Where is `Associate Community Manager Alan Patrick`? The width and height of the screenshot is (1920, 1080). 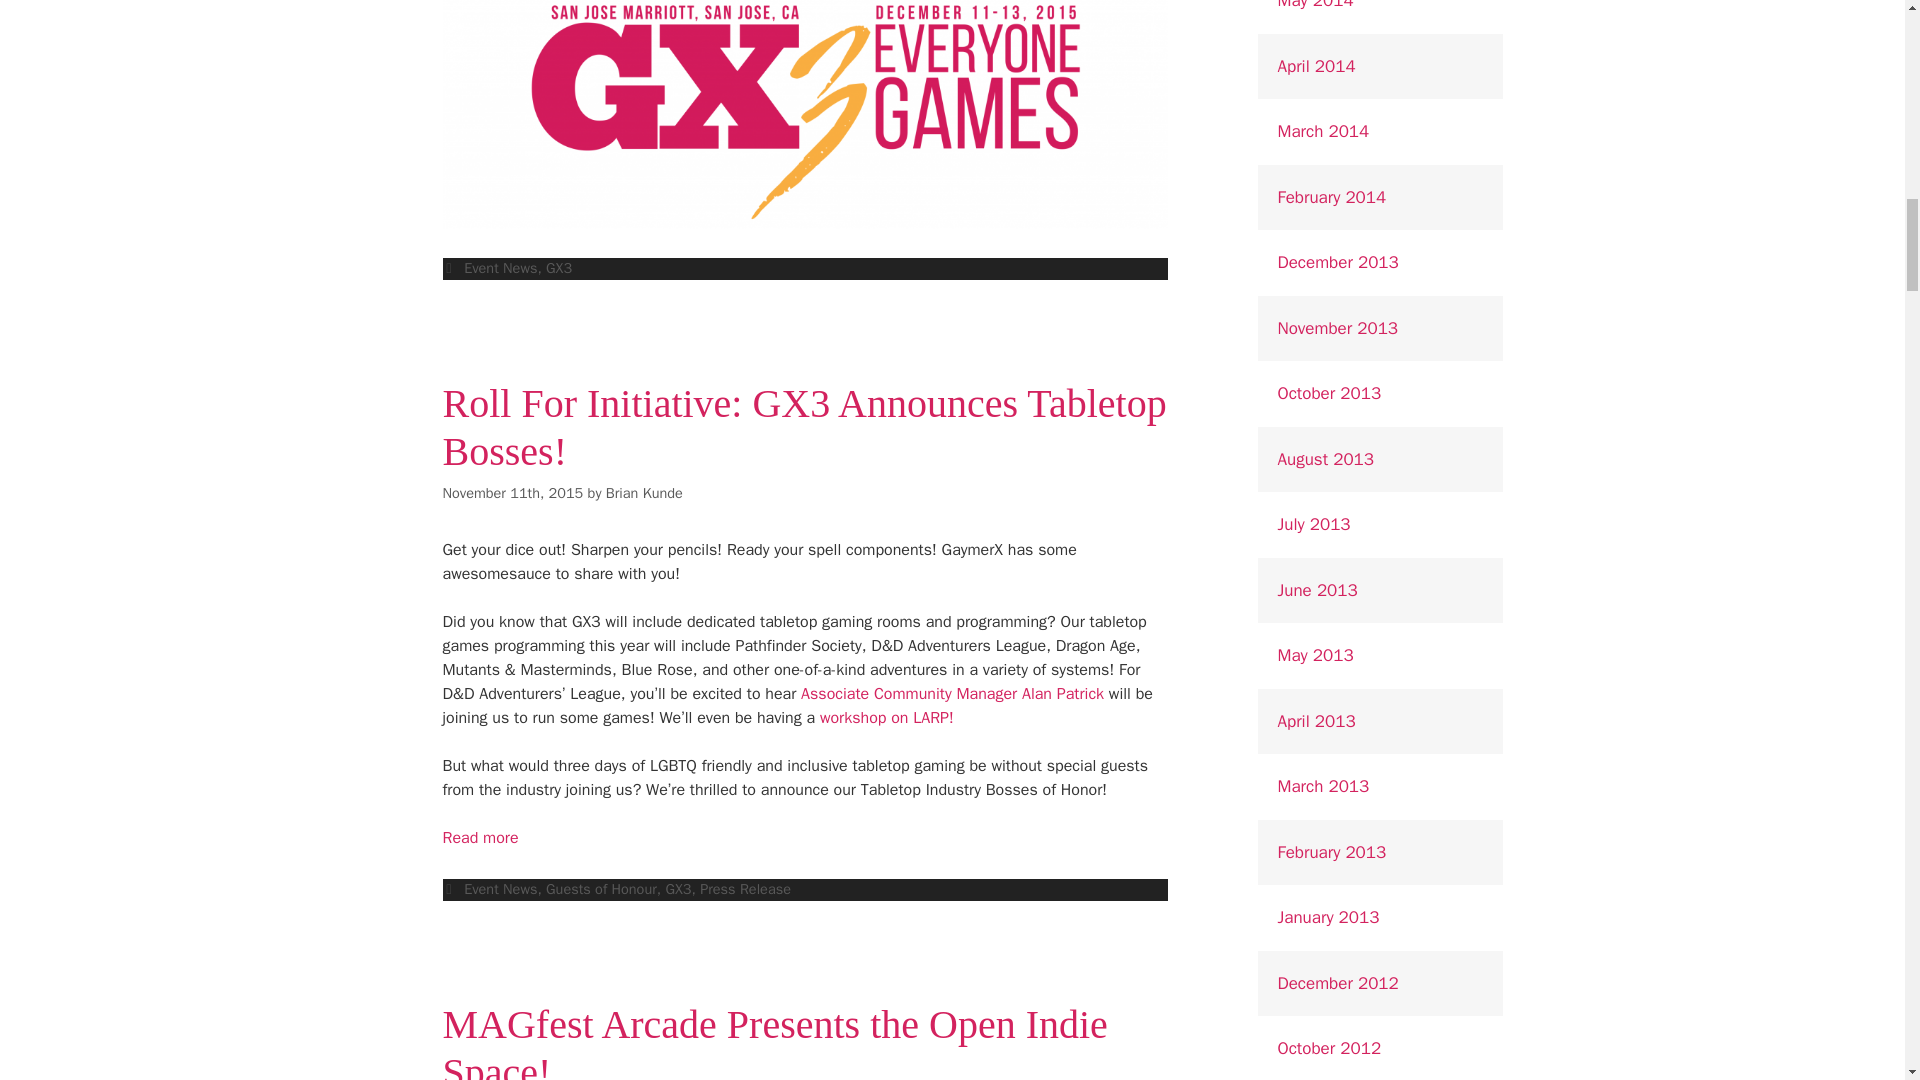
Associate Community Manager Alan Patrick is located at coordinates (954, 694).